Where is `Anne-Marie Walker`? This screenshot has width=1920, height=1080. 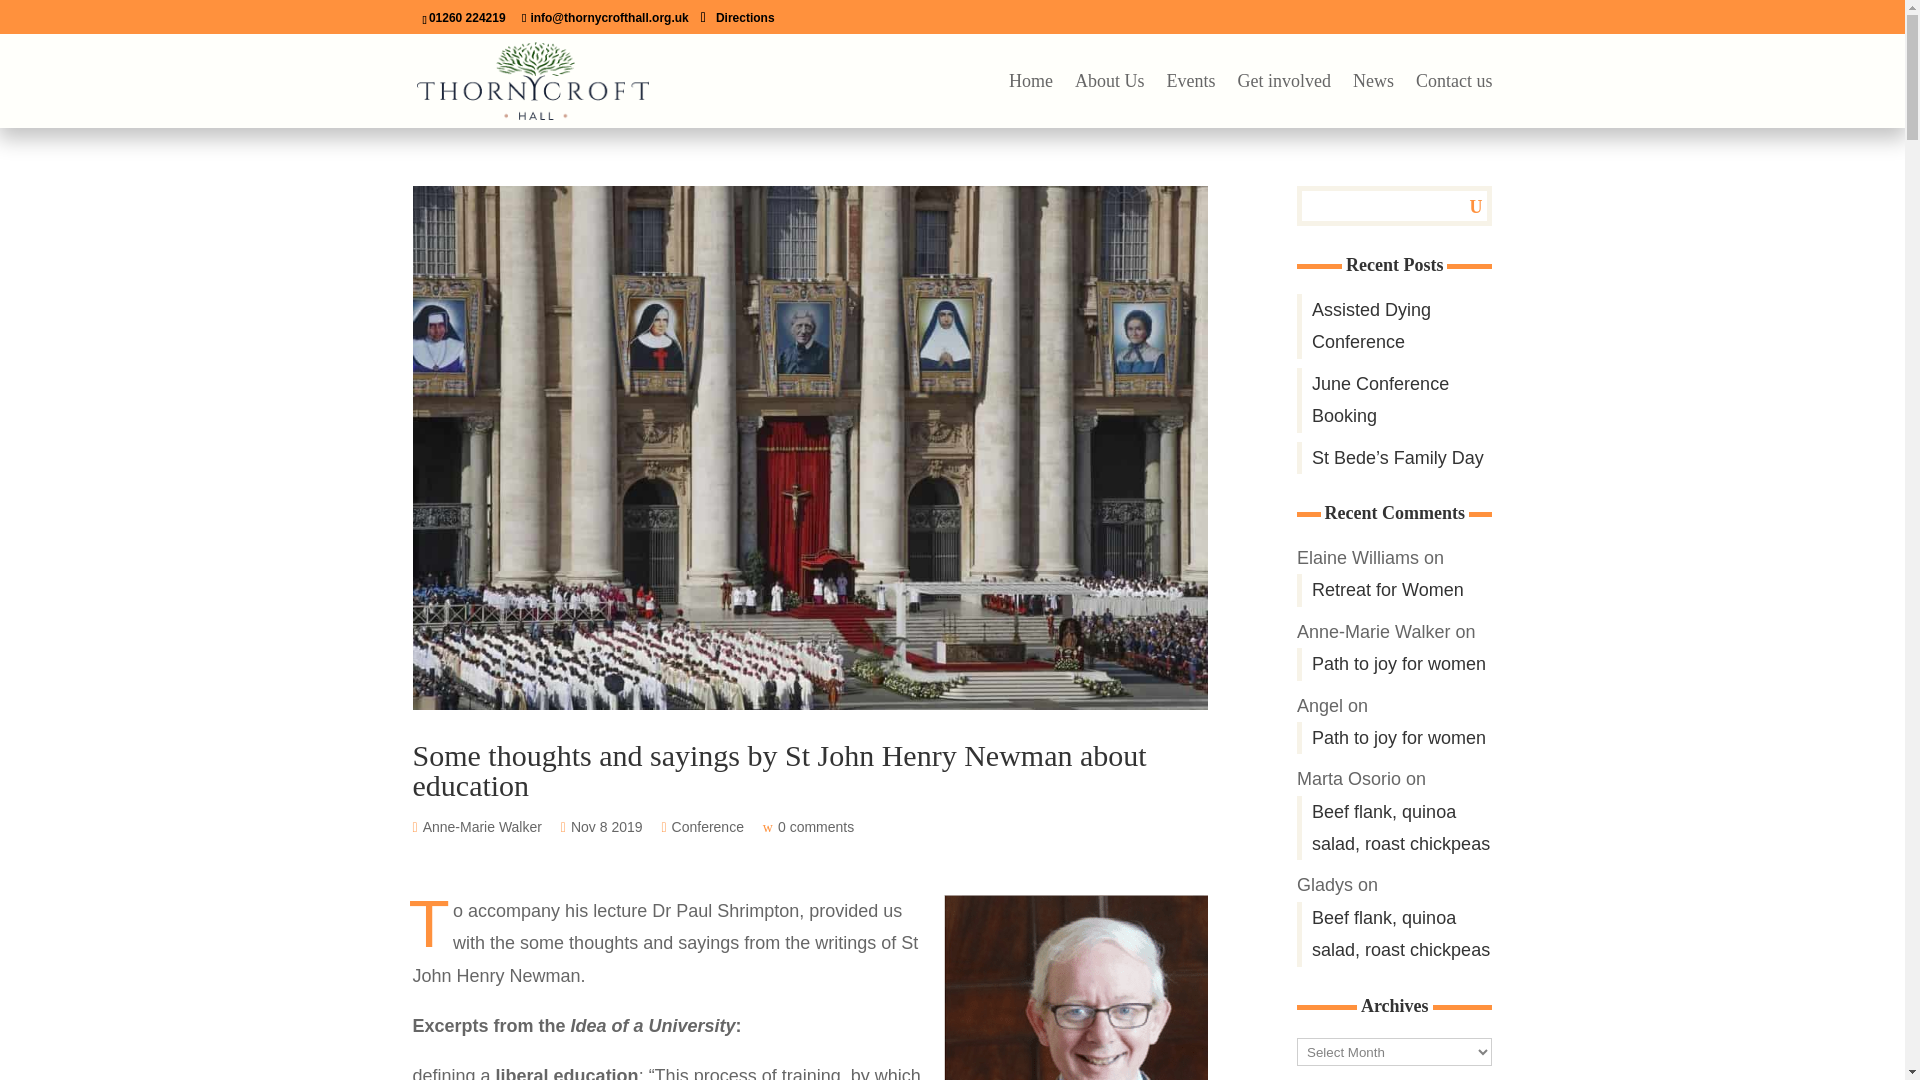 Anne-Marie Walker is located at coordinates (486, 826).